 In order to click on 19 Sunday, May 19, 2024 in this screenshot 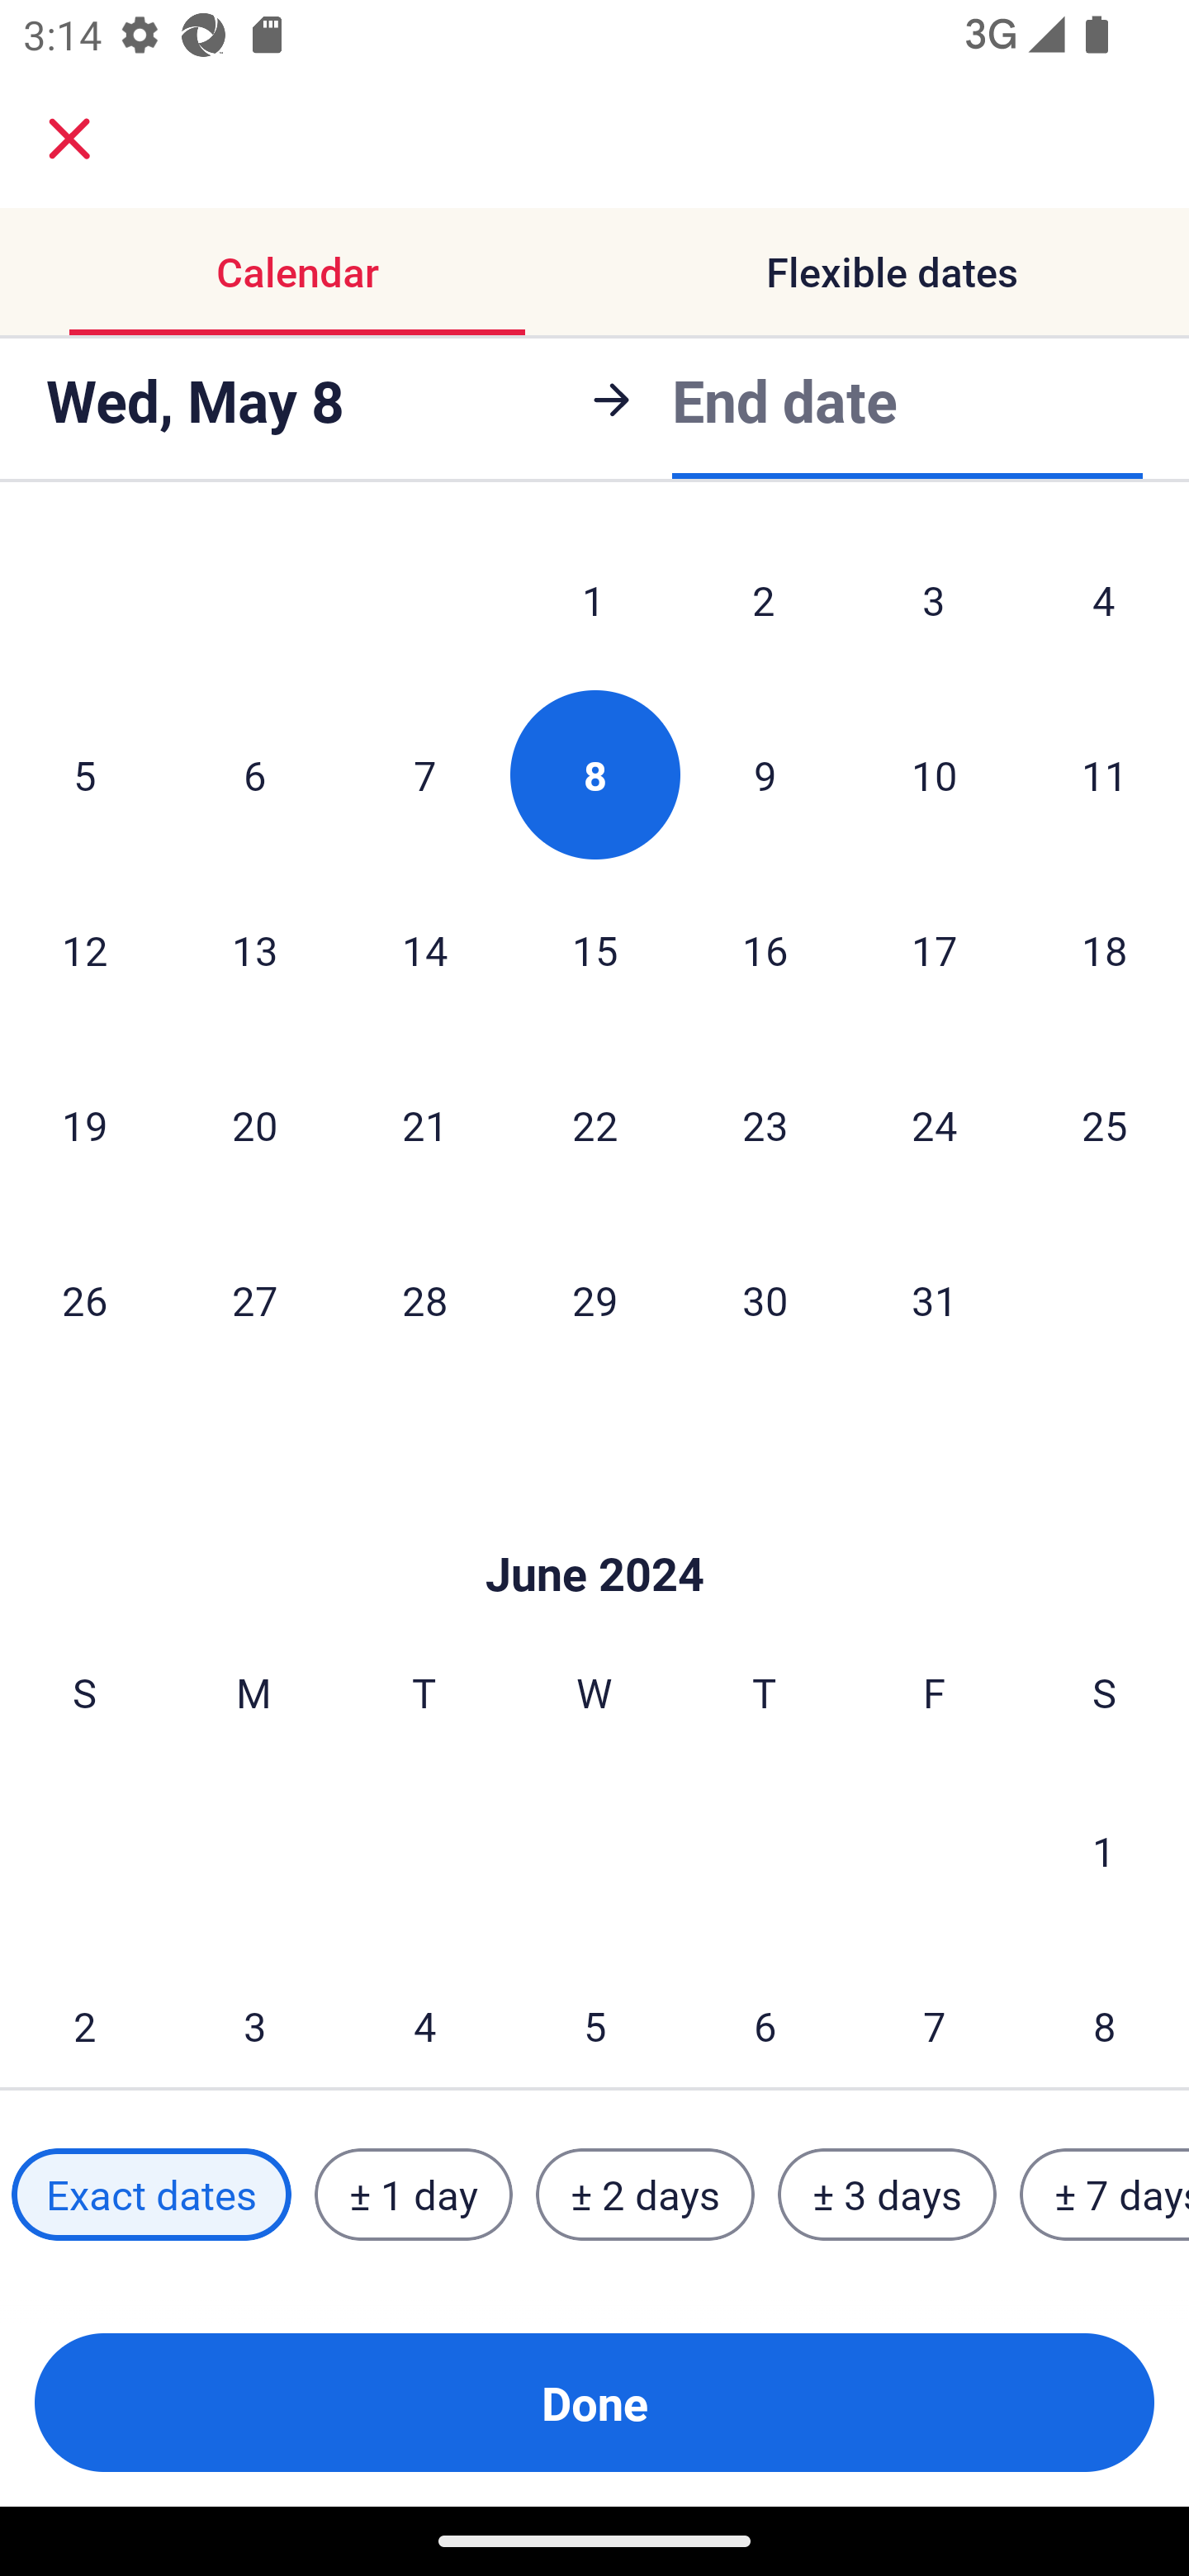, I will do `click(84, 1125)`.